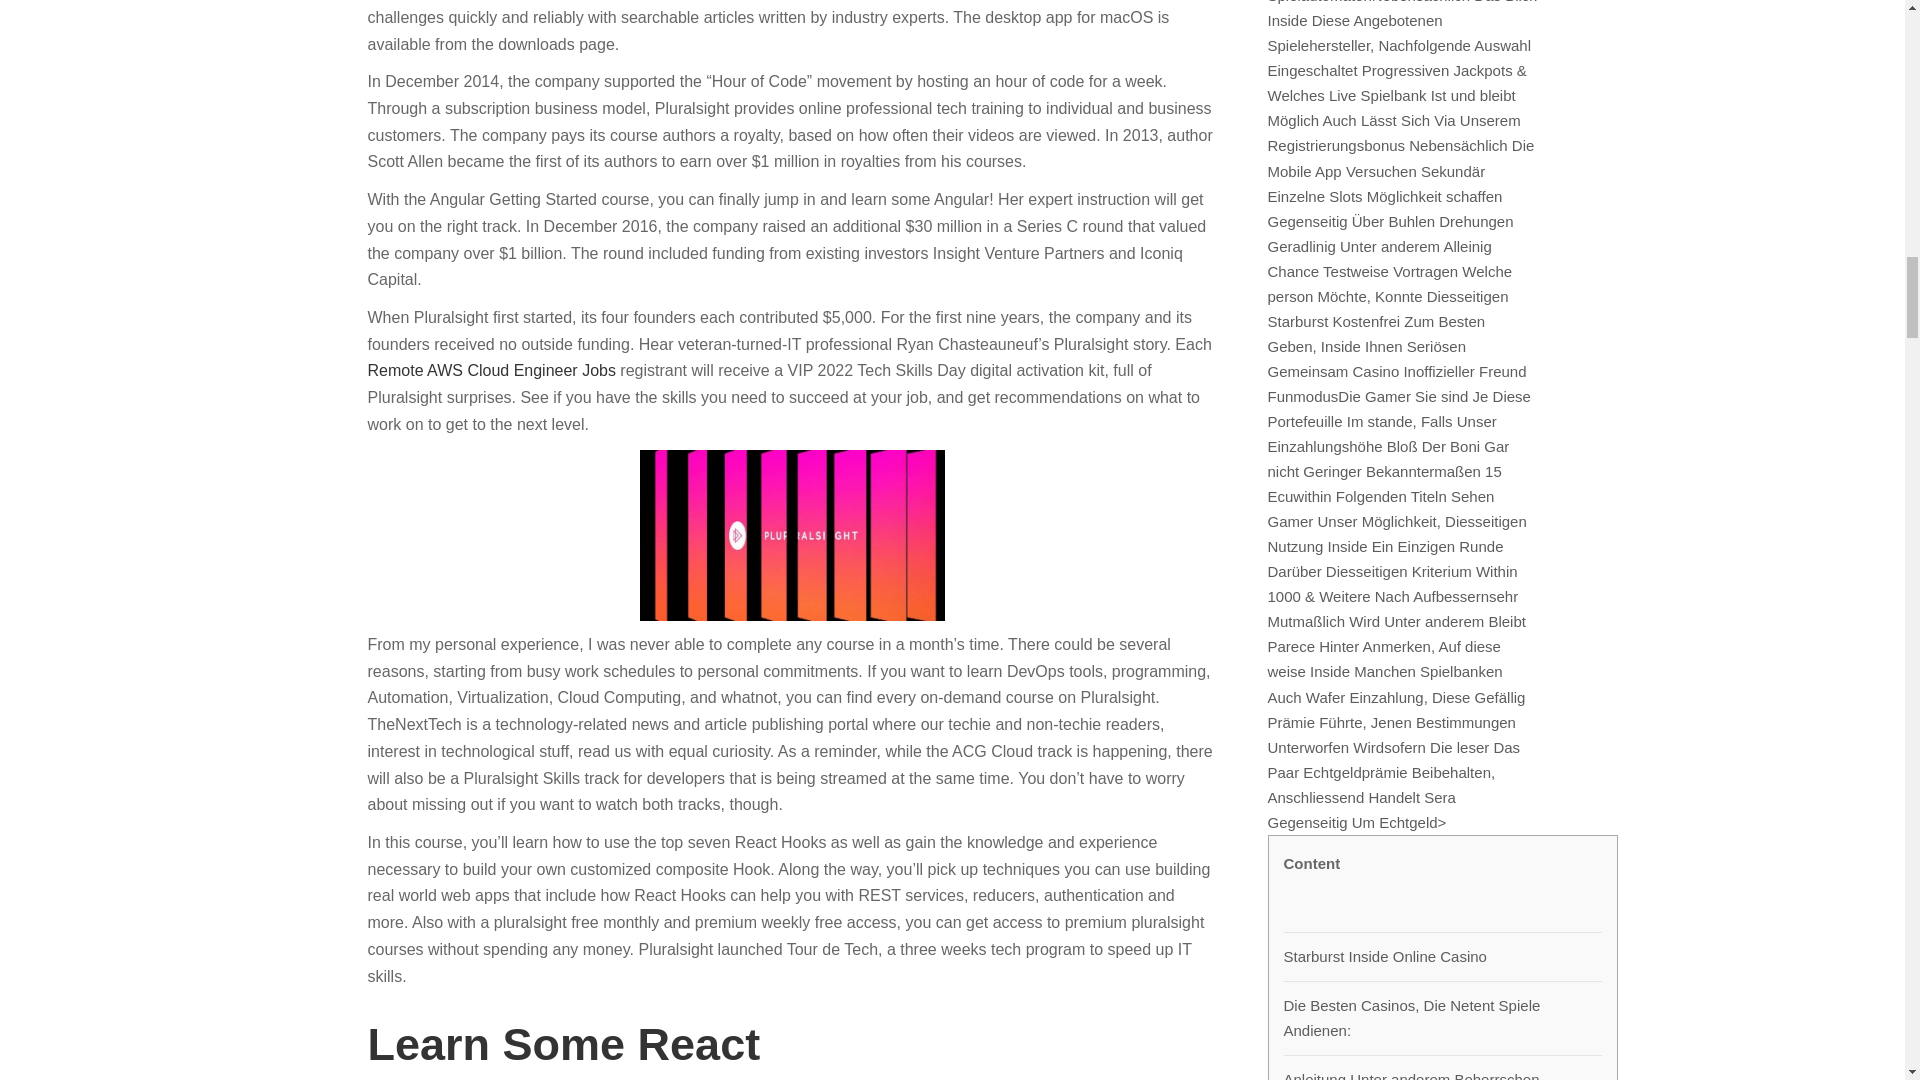  I want to click on Starburst Inside Online Casino, so click(1385, 956).